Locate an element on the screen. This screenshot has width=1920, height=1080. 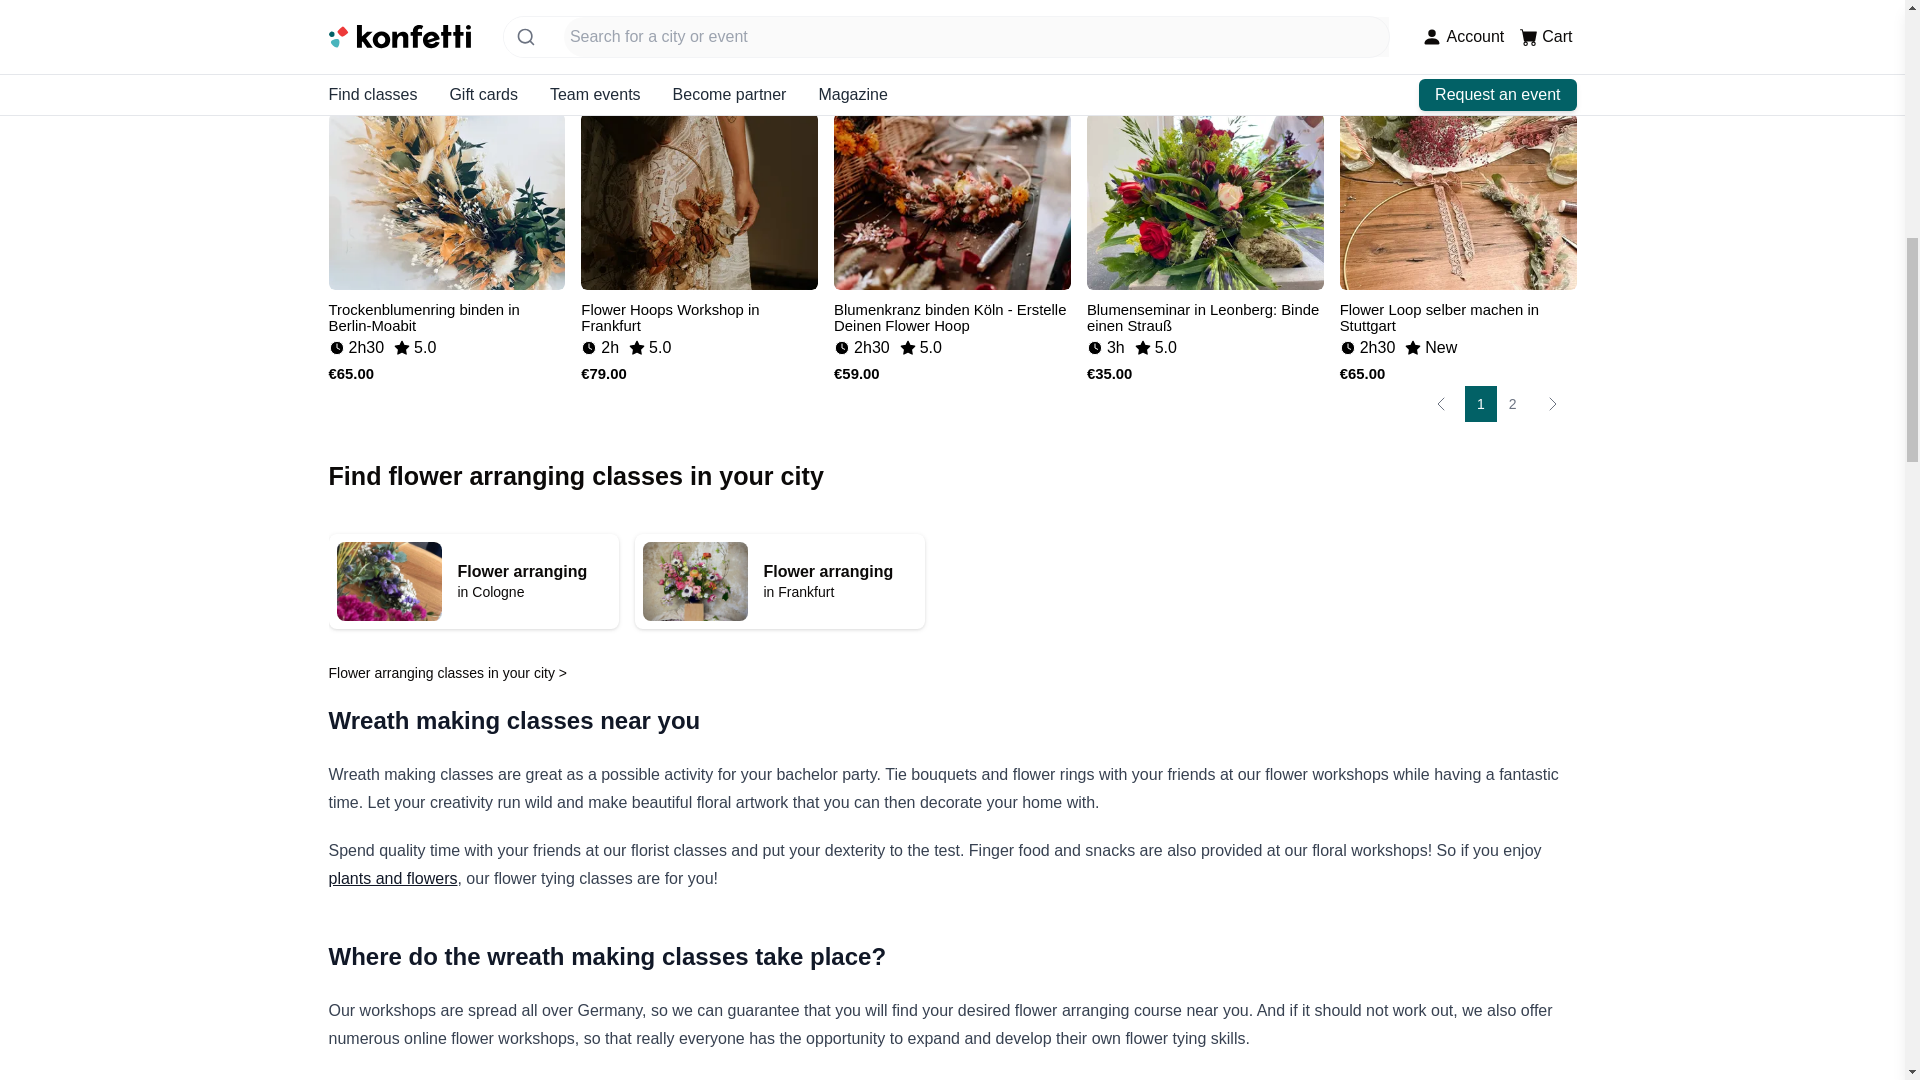
Blumenkranz binden in Trier: Kreiere Deinen Kranz is located at coordinates (446, 312).